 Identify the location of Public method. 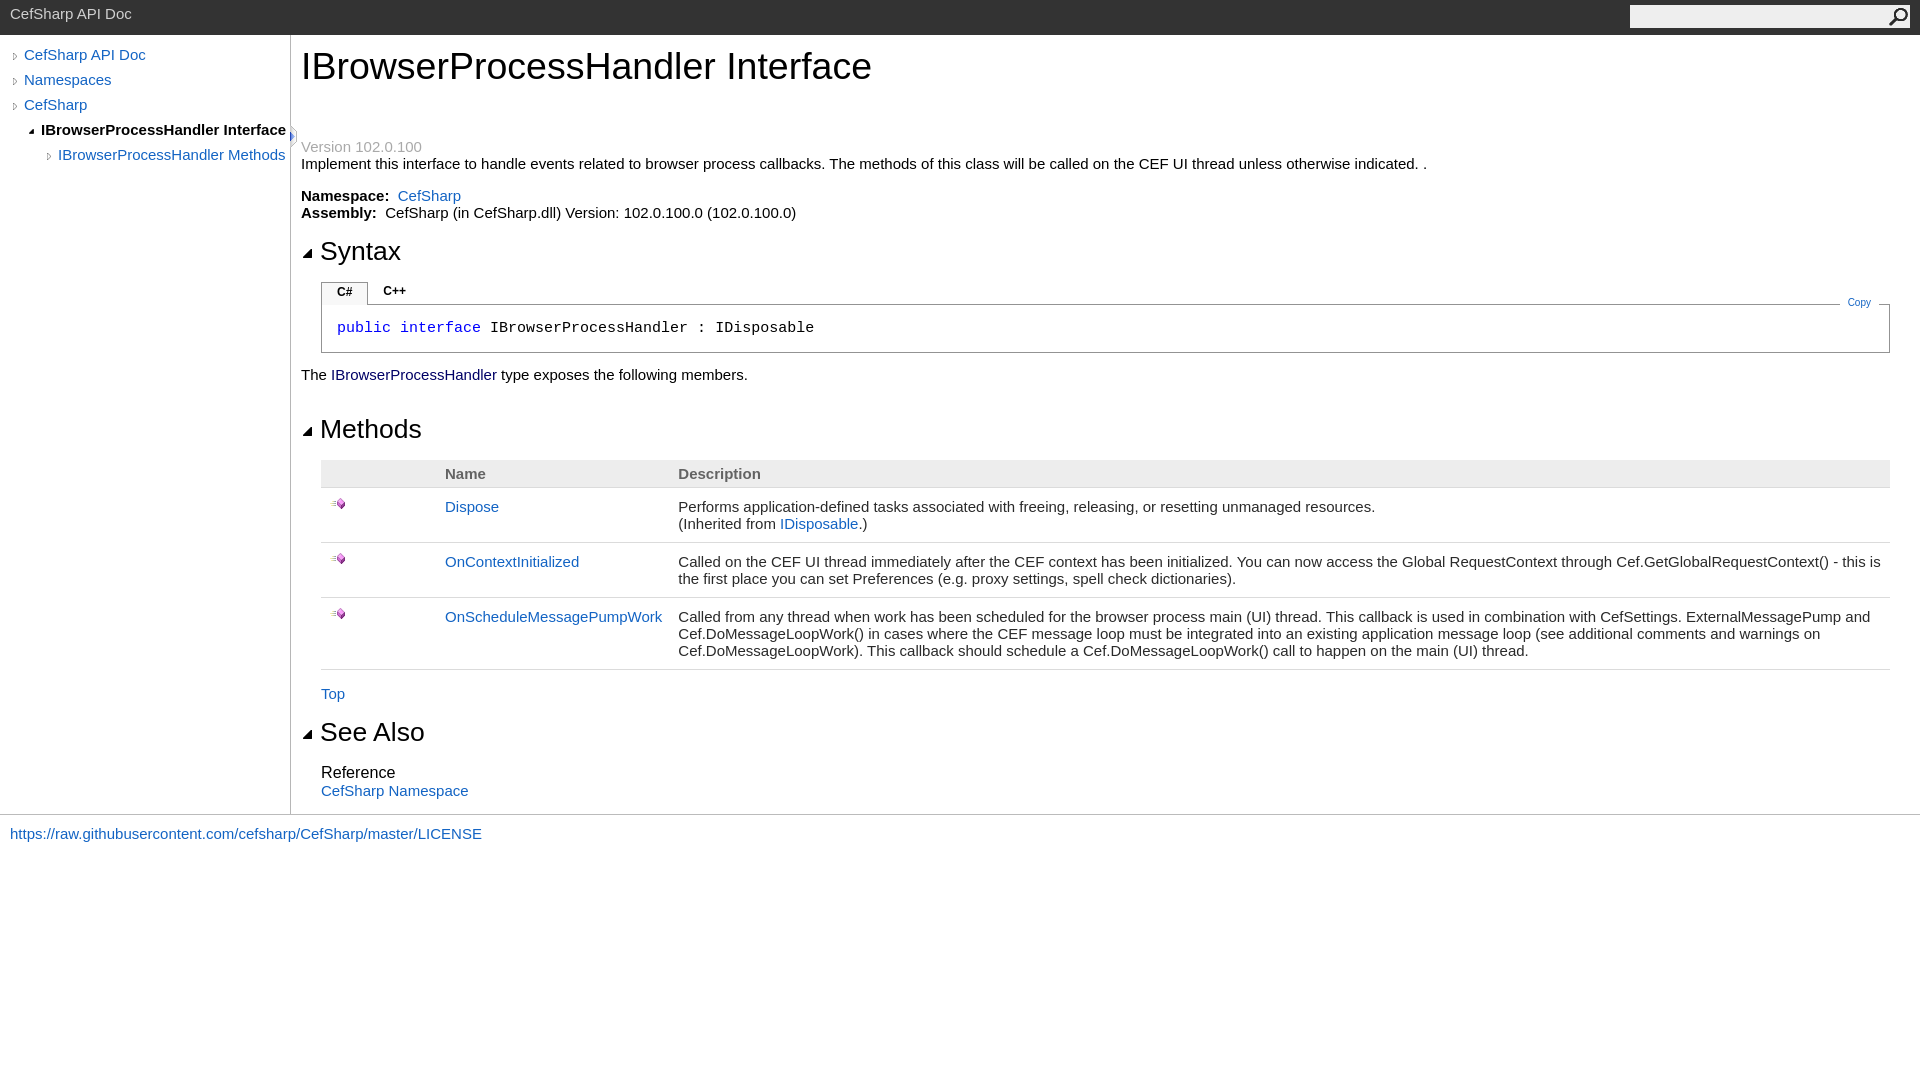
(338, 502).